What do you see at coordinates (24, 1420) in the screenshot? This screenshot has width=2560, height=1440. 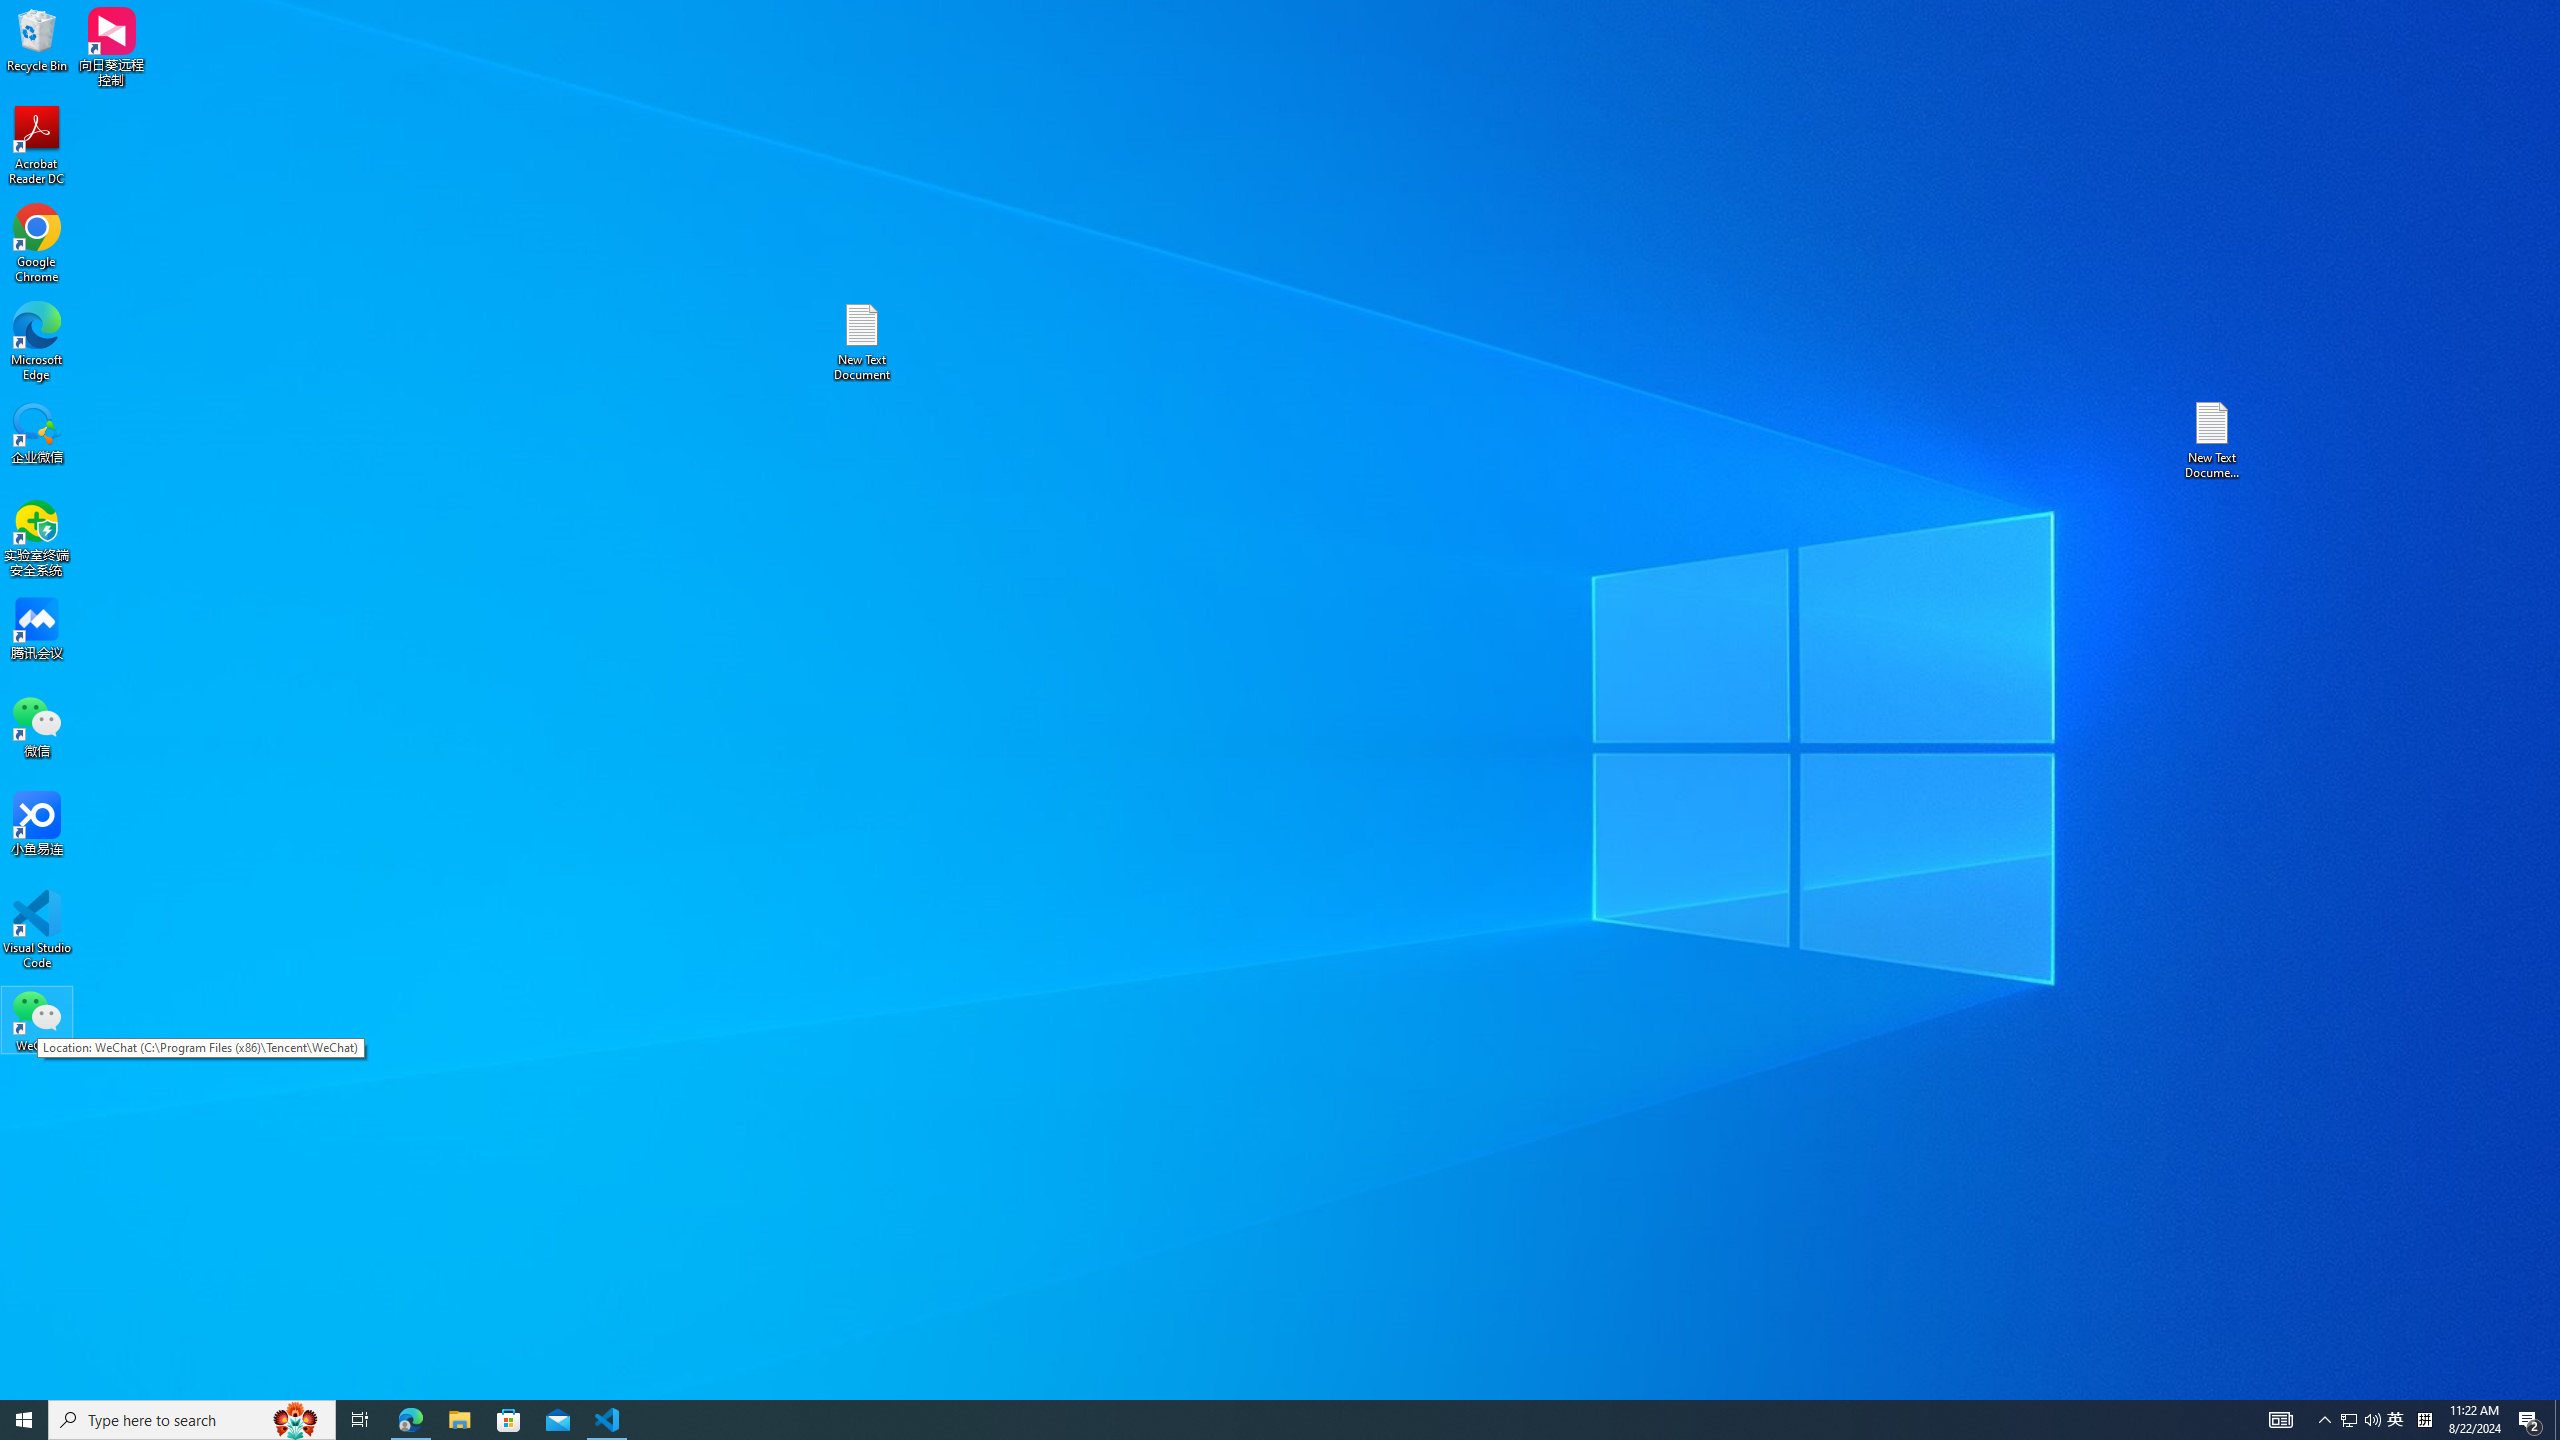 I see `Start` at bounding box center [24, 1420].